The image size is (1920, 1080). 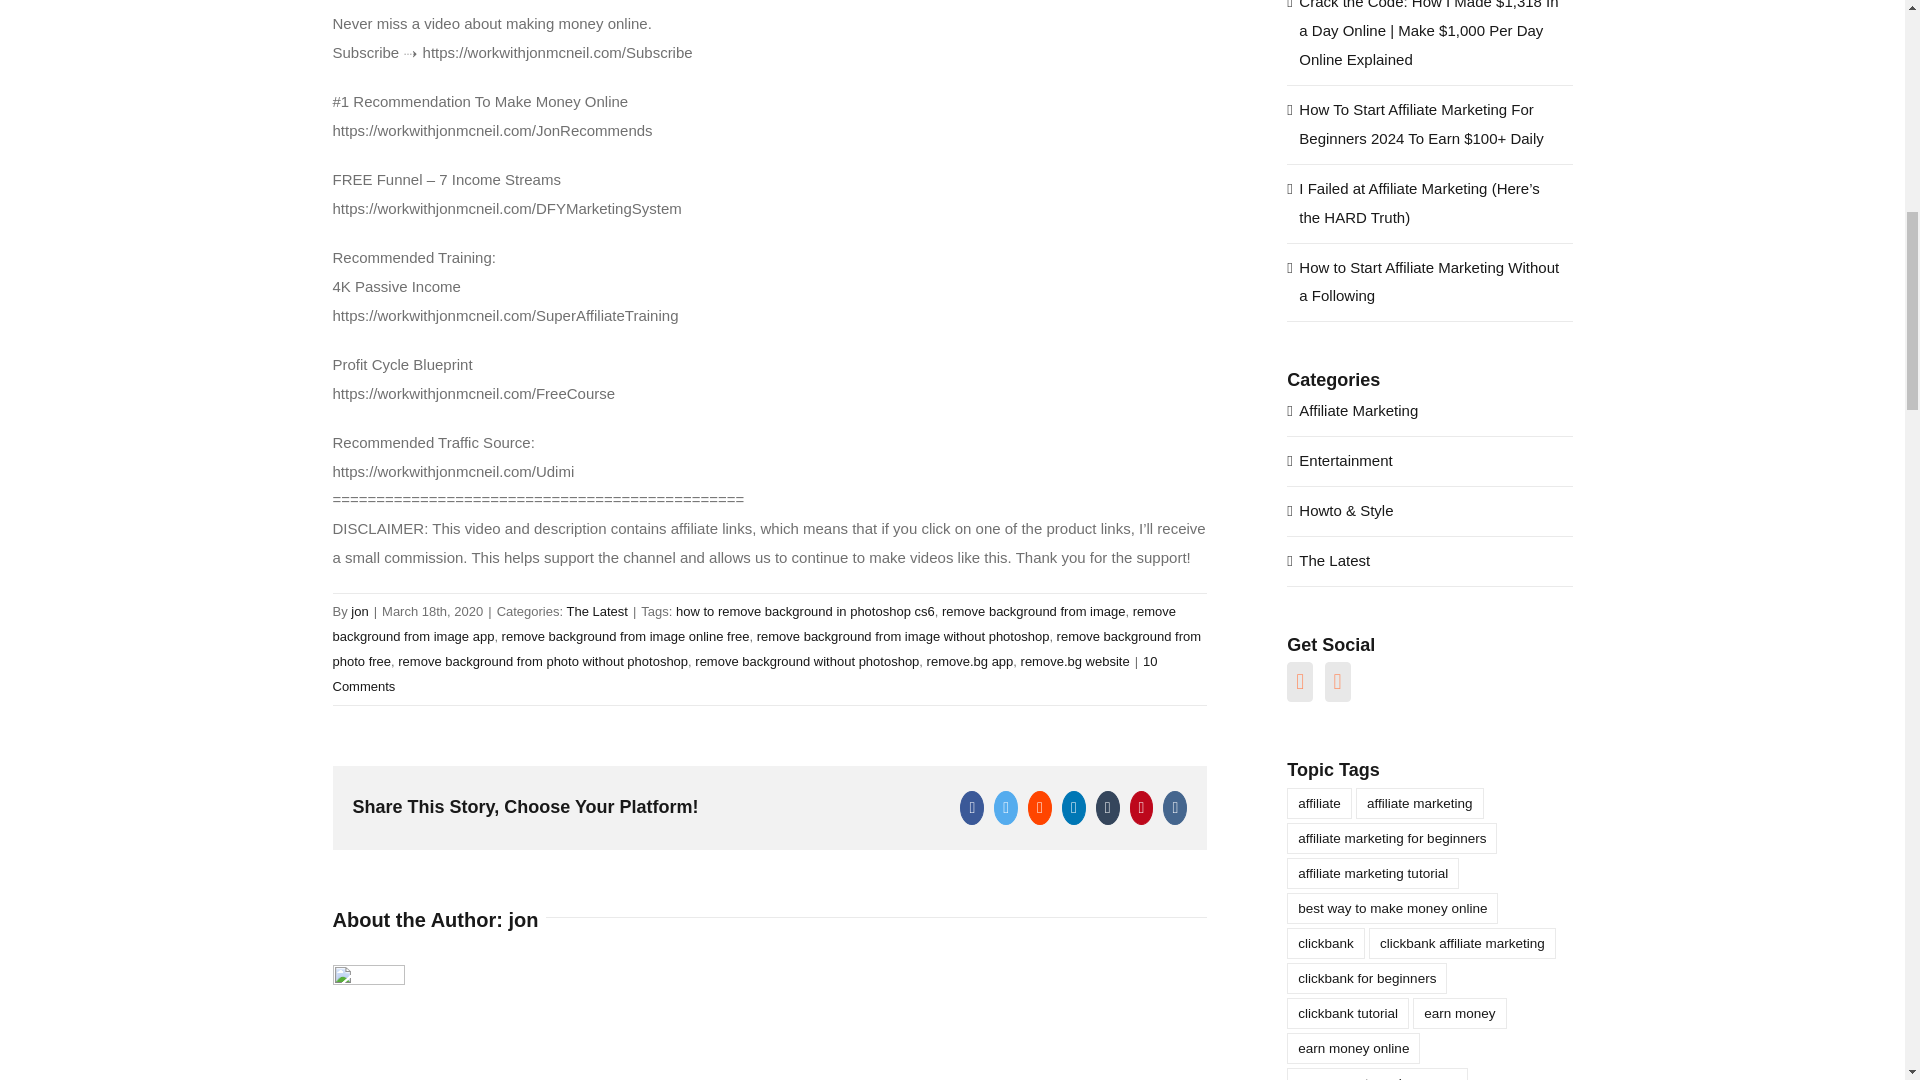 What do you see at coordinates (754, 623) in the screenshot?
I see `remove background from image app` at bounding box center [754, 623].